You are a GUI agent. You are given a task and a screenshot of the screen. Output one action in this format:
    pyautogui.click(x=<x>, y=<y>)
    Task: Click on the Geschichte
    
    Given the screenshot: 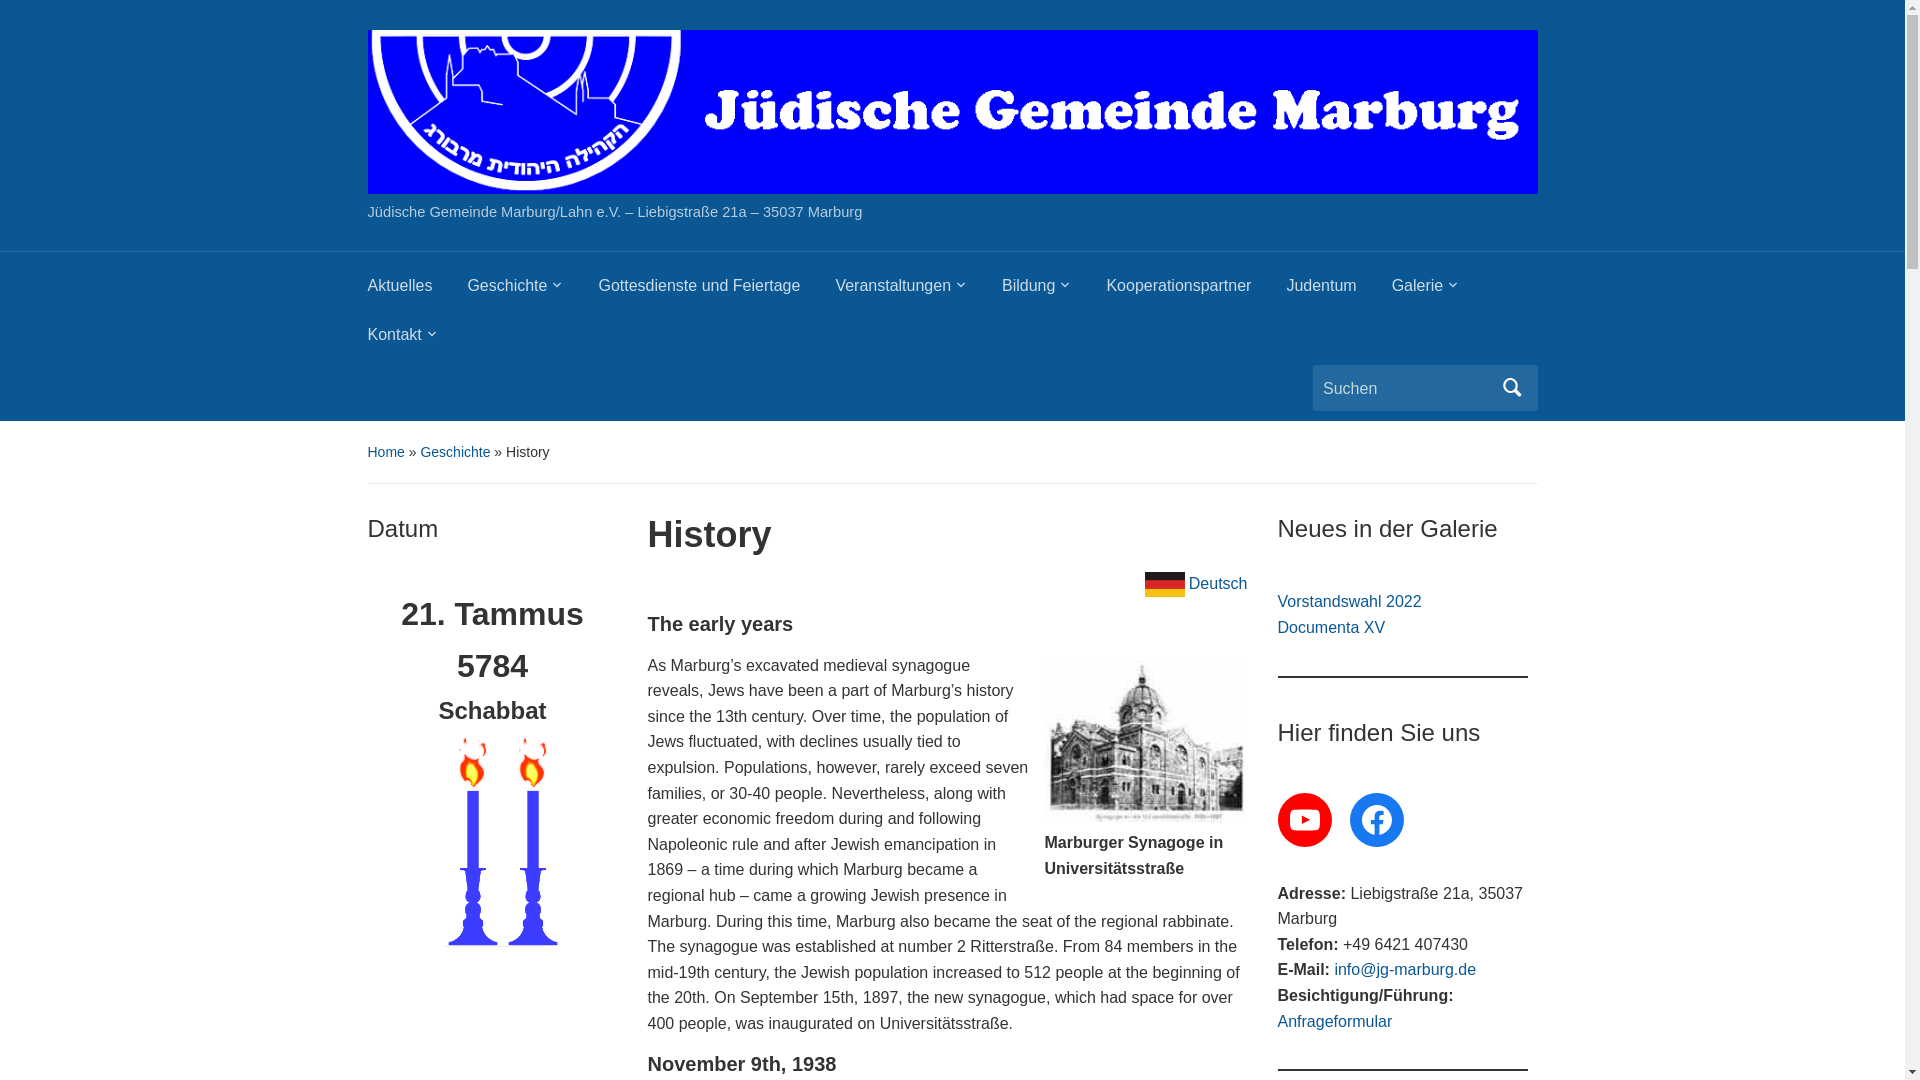 What is the action you would take?
    pyautogui.click(x=532, y=291)
    